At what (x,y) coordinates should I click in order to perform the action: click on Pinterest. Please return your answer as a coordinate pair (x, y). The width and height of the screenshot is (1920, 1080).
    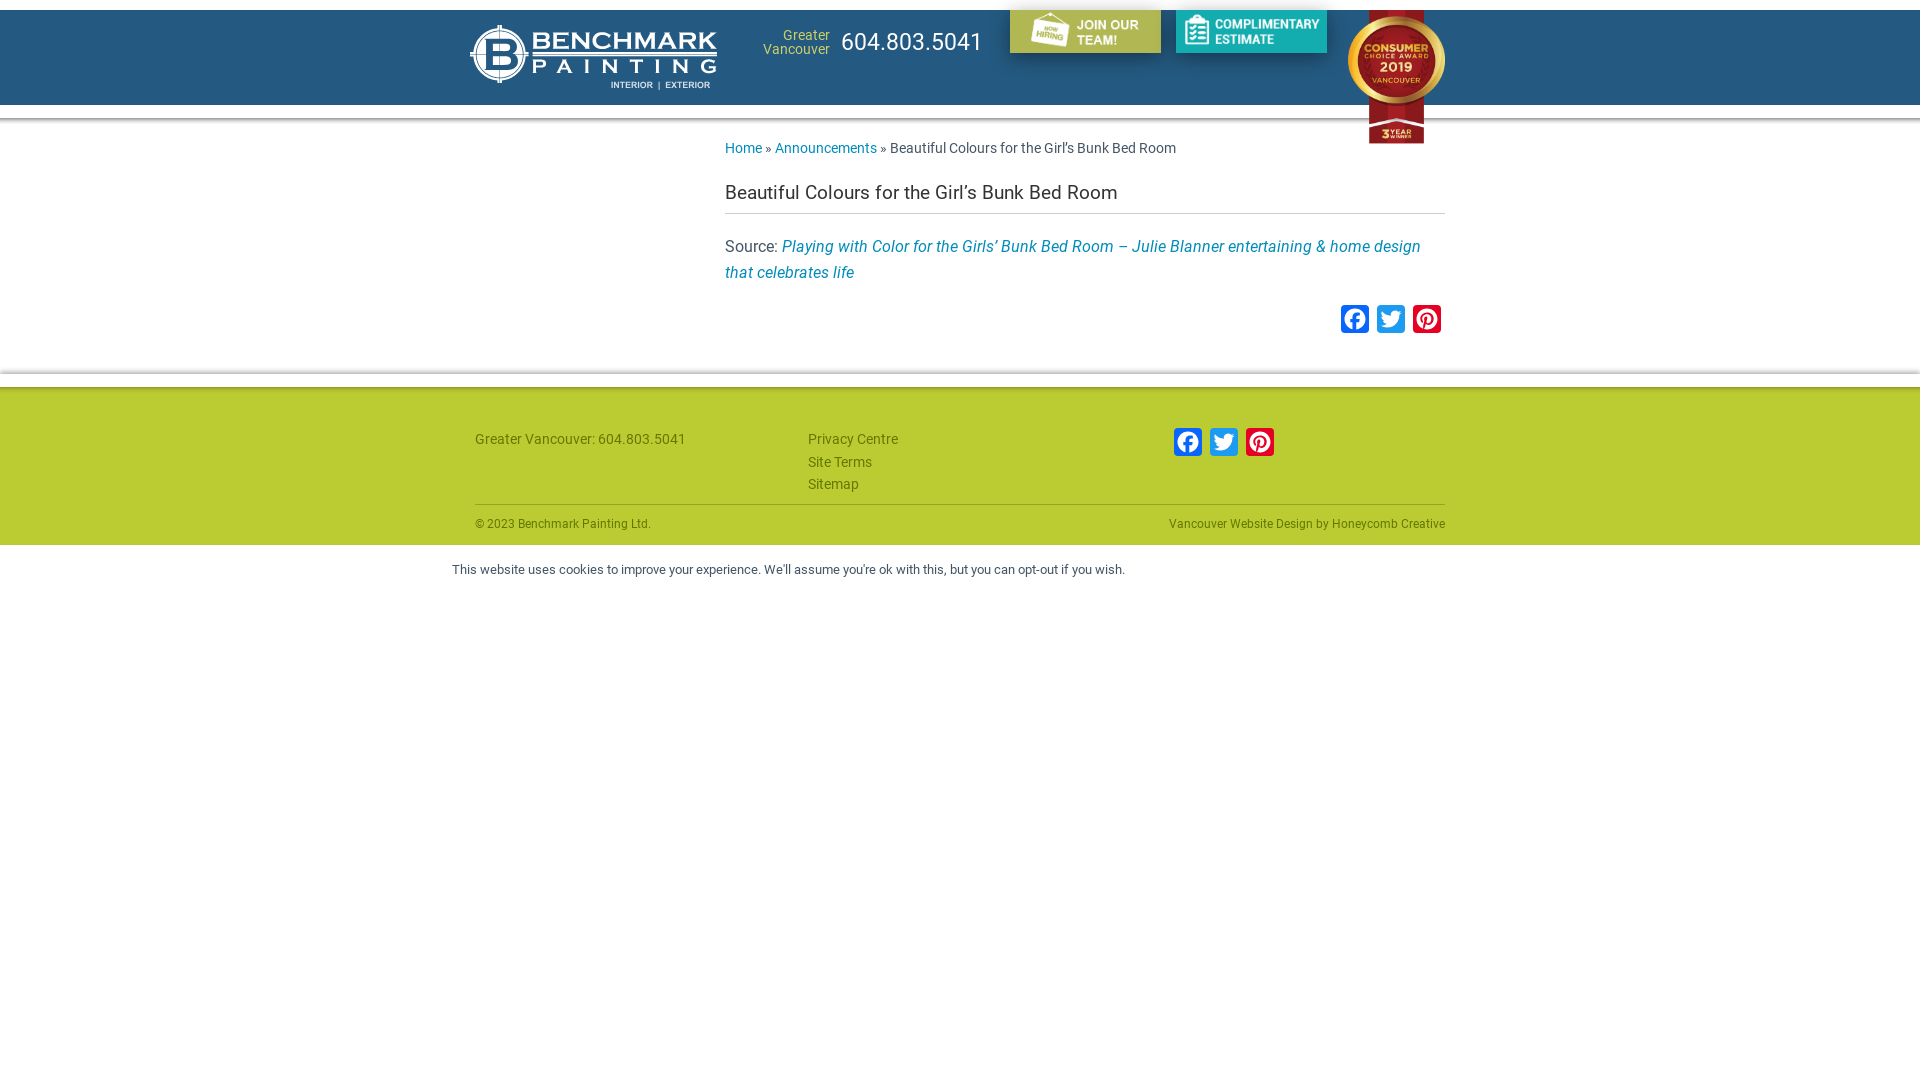
    Looking at the image, I should click on (1427, 324).